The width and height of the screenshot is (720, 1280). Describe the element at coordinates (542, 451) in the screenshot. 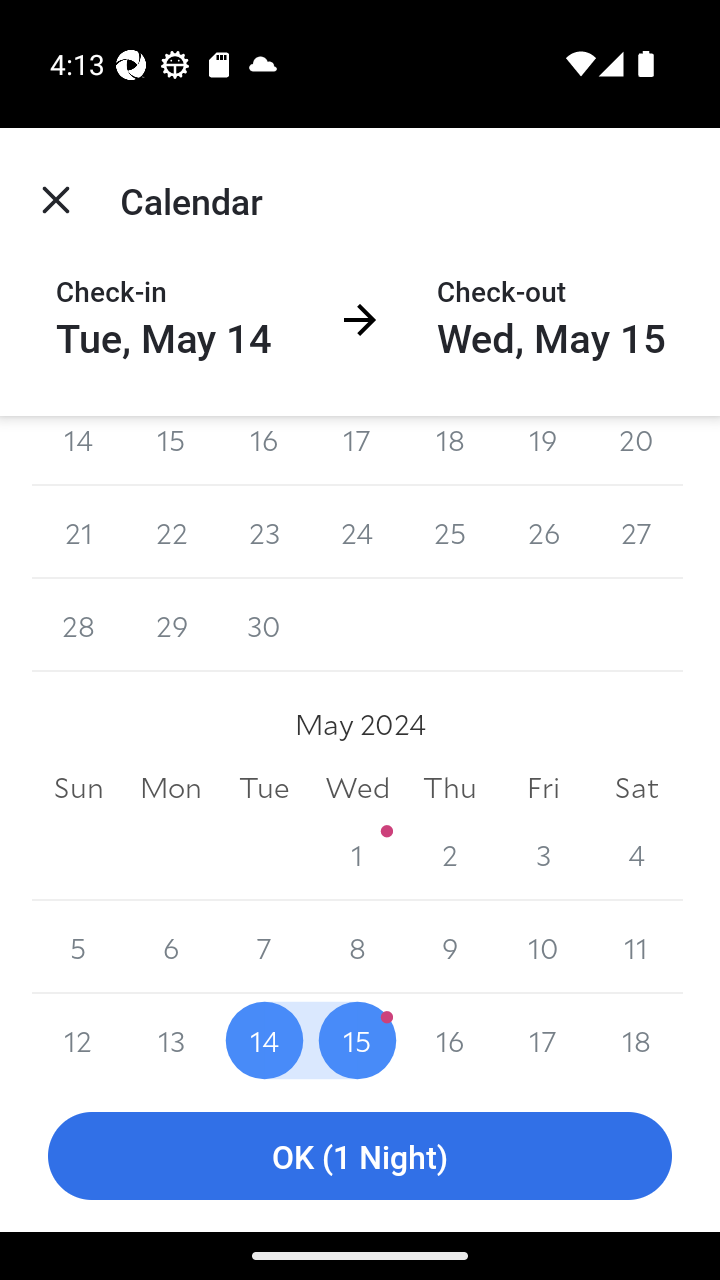

I see `19 19 April 2024` at that location.